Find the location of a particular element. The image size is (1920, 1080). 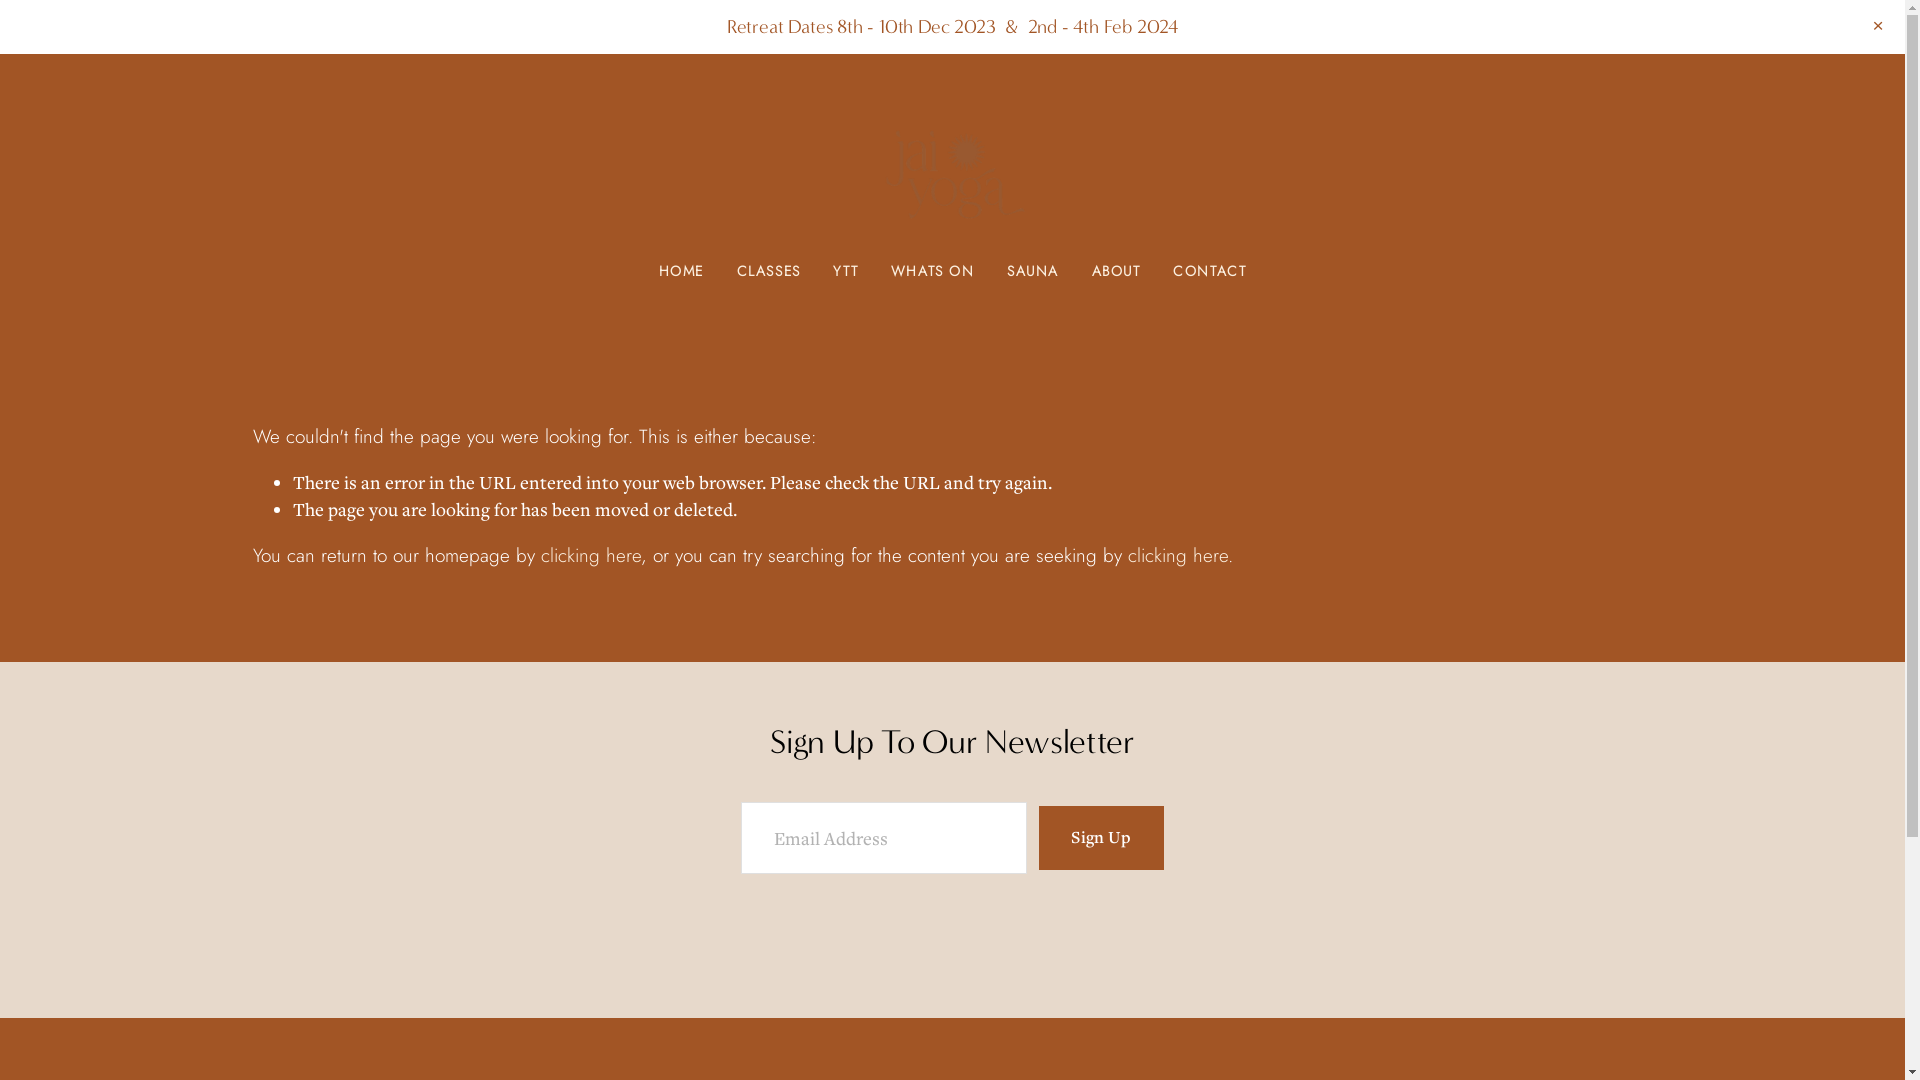

CLASSES is located at coordinates (769, 270).